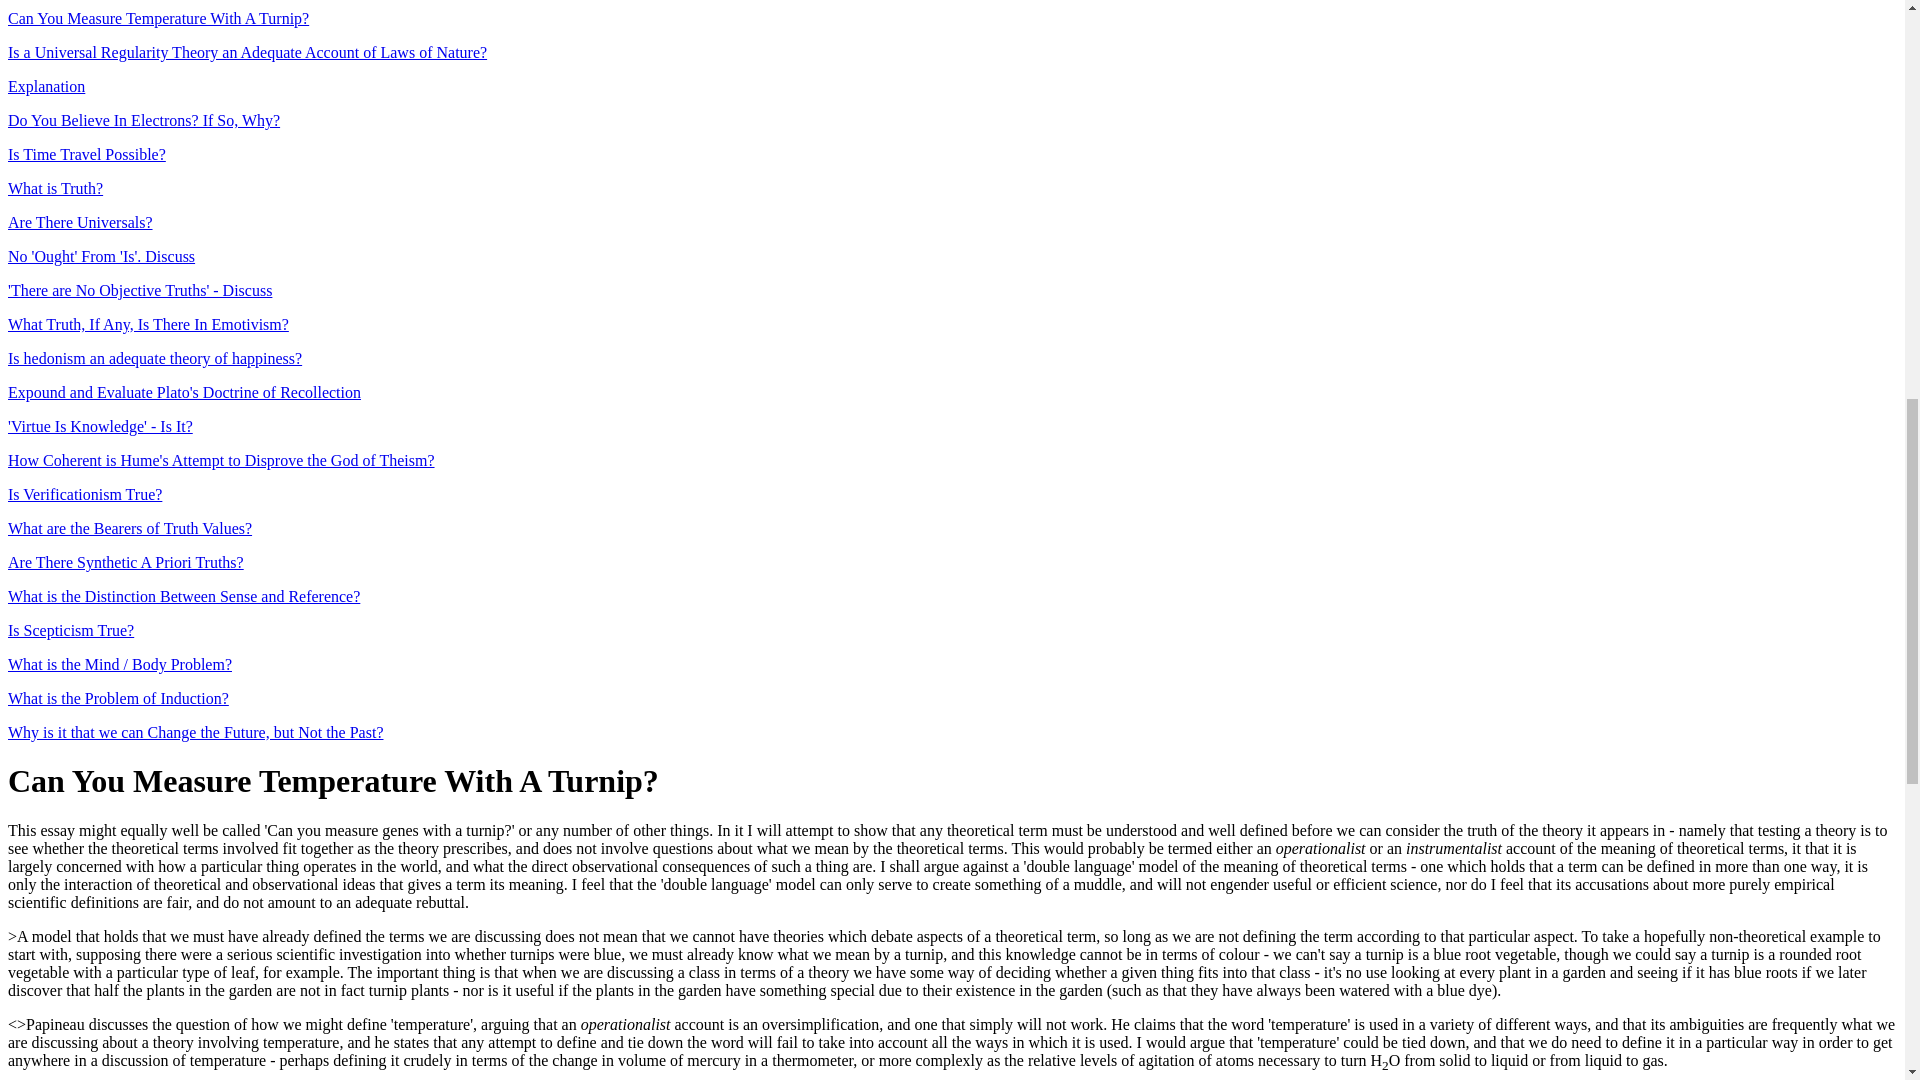 Image resolution: width=1920 pixels, height=1080 pixels. I want to click on Do You Believe In Electrons? If So, Why?, so click(144, 120).